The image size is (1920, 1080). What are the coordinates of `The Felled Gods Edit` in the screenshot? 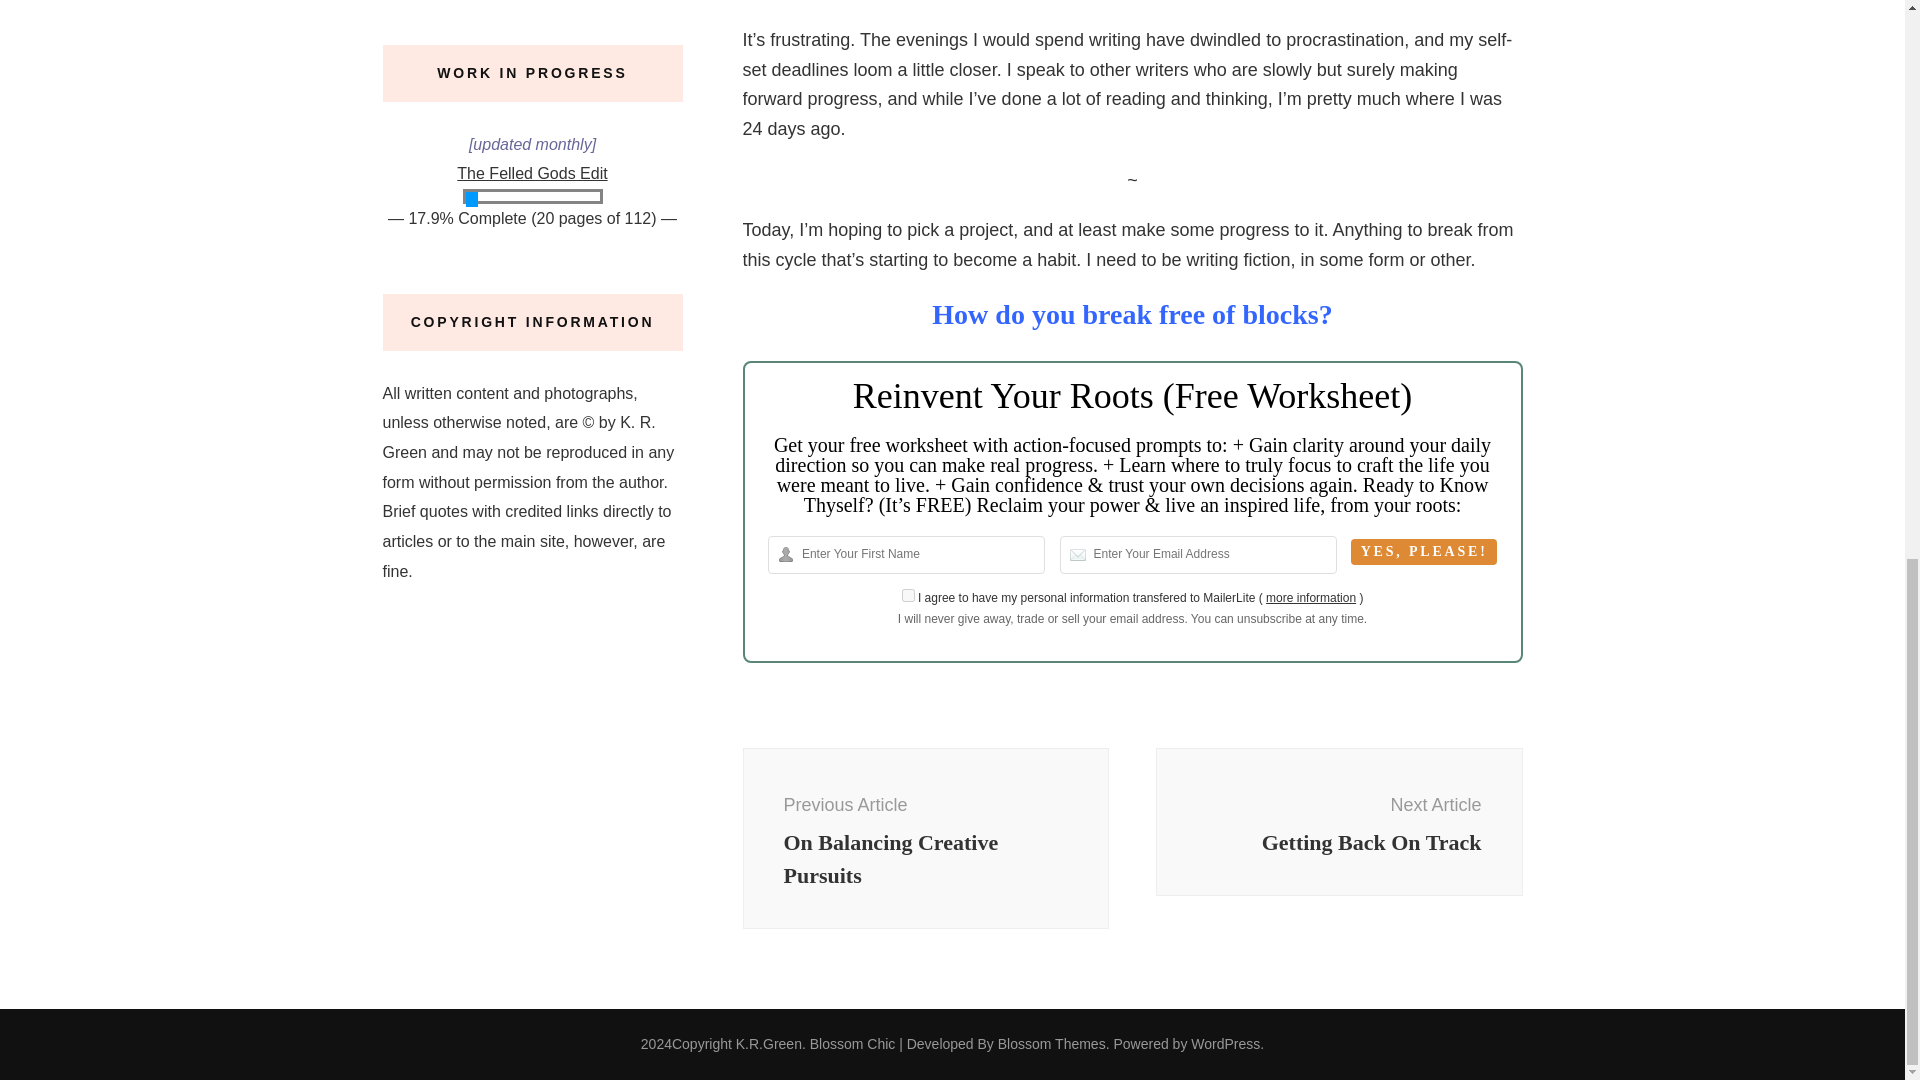 It's located at (1424, 551).